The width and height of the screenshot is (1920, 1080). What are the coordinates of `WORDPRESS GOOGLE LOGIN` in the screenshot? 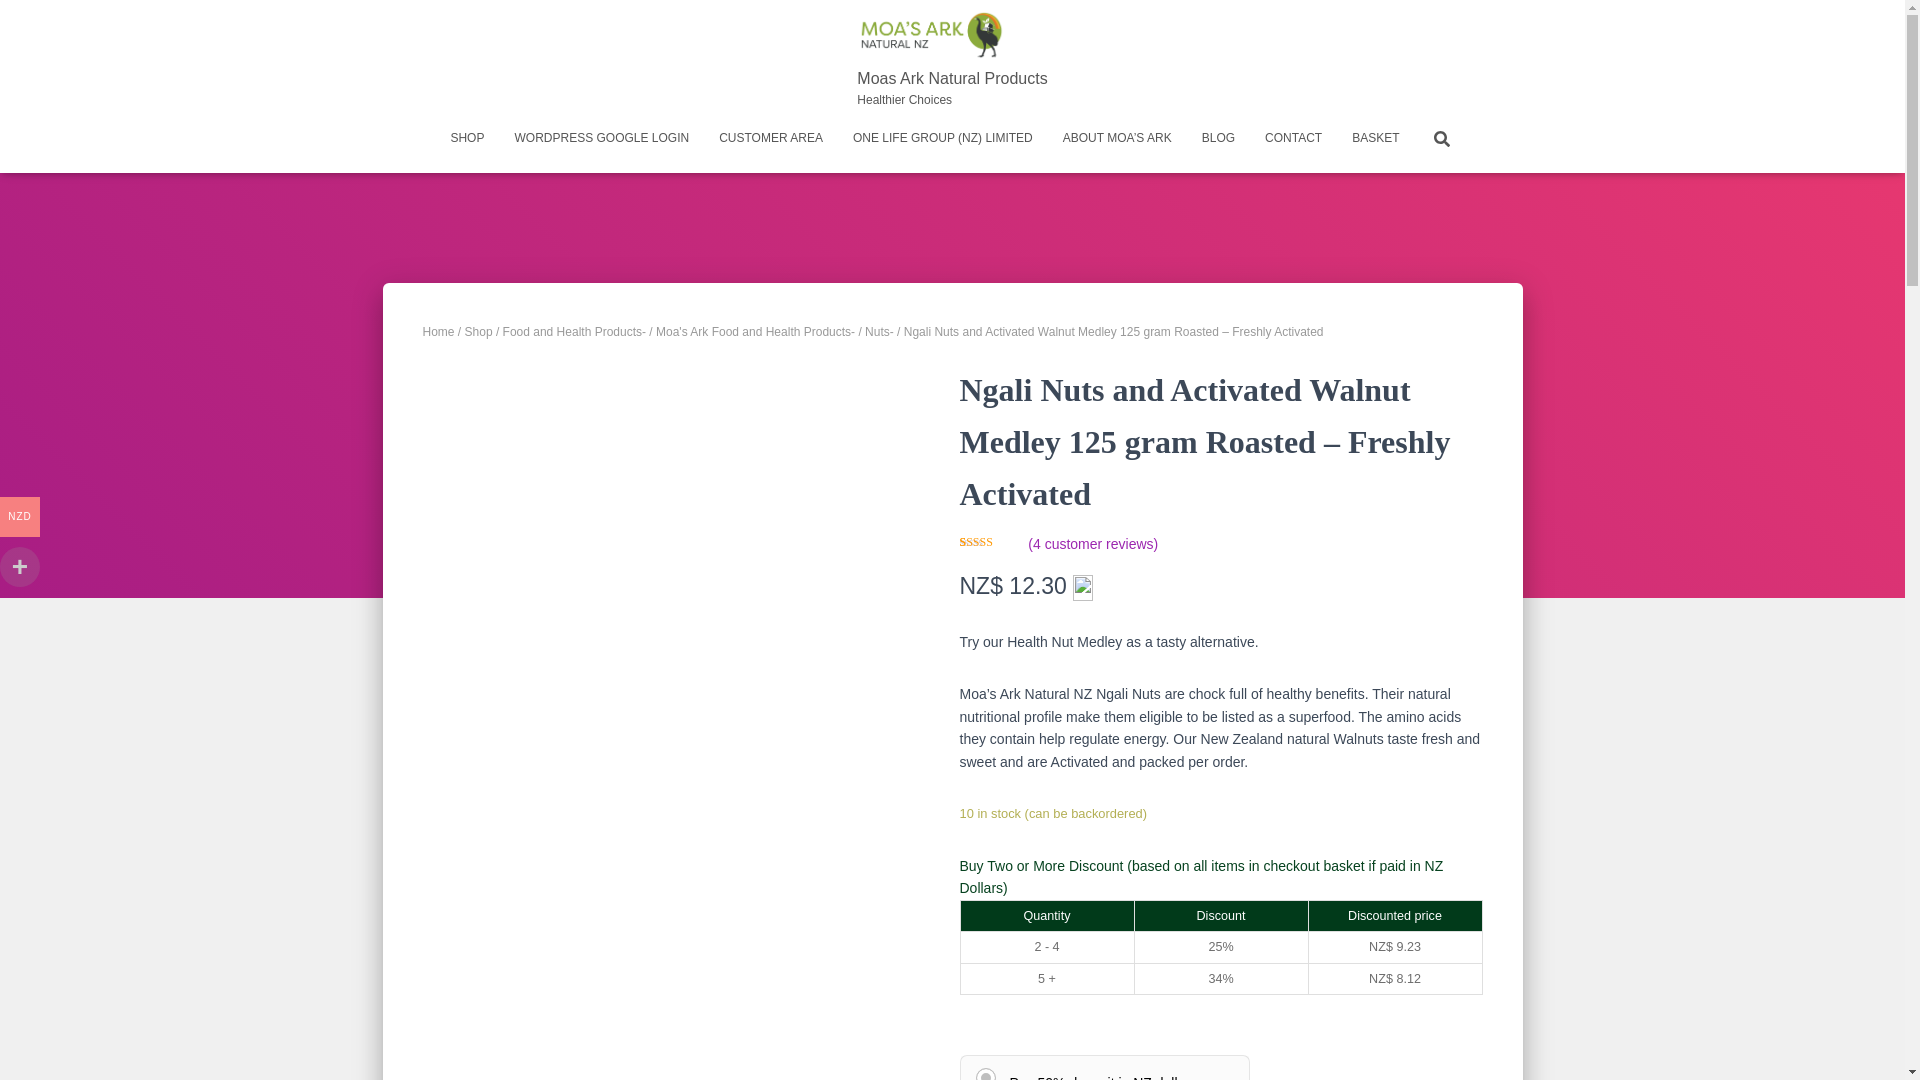 It's located at (770, 138).